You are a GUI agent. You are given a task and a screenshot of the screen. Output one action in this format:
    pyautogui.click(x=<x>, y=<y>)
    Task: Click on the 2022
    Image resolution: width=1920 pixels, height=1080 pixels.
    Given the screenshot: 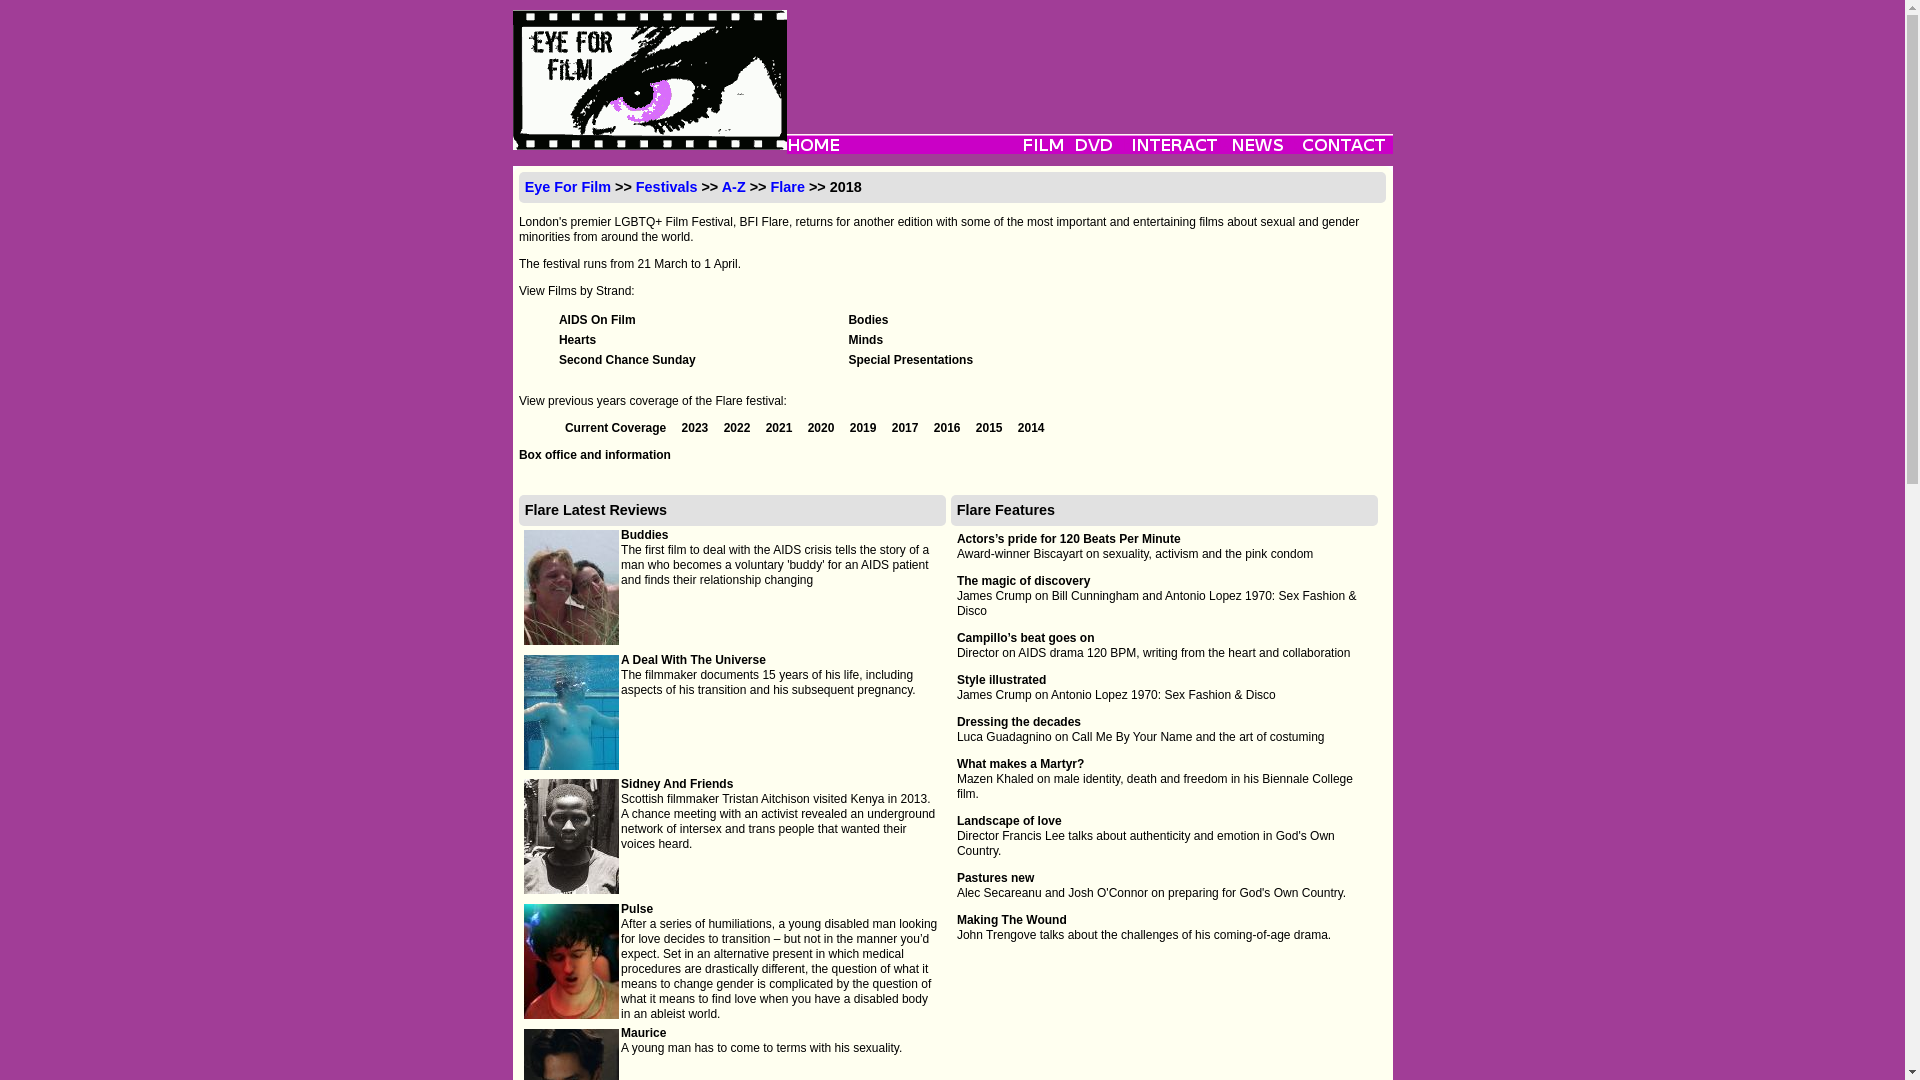 What is the action you would take?
    pyautogui.click(x=738, y=428)
    